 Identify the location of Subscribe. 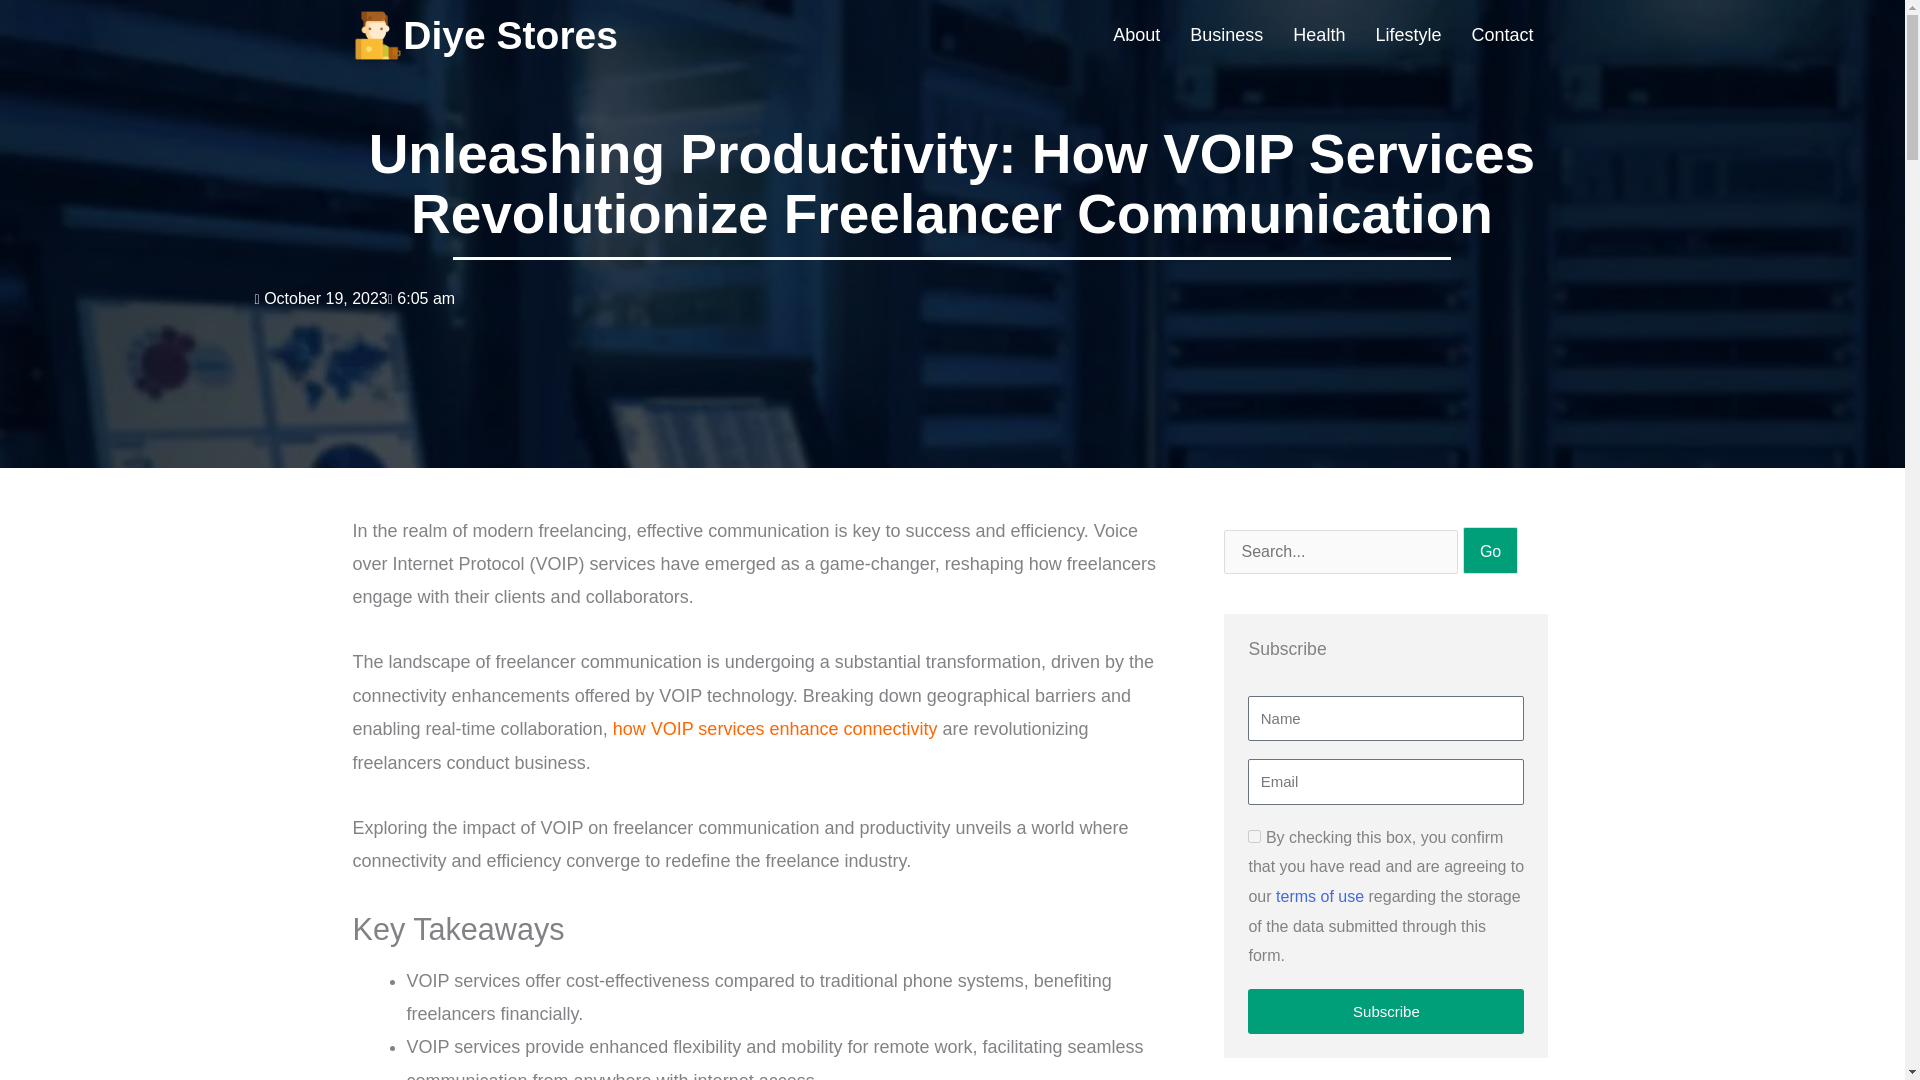
(1386, 1011).